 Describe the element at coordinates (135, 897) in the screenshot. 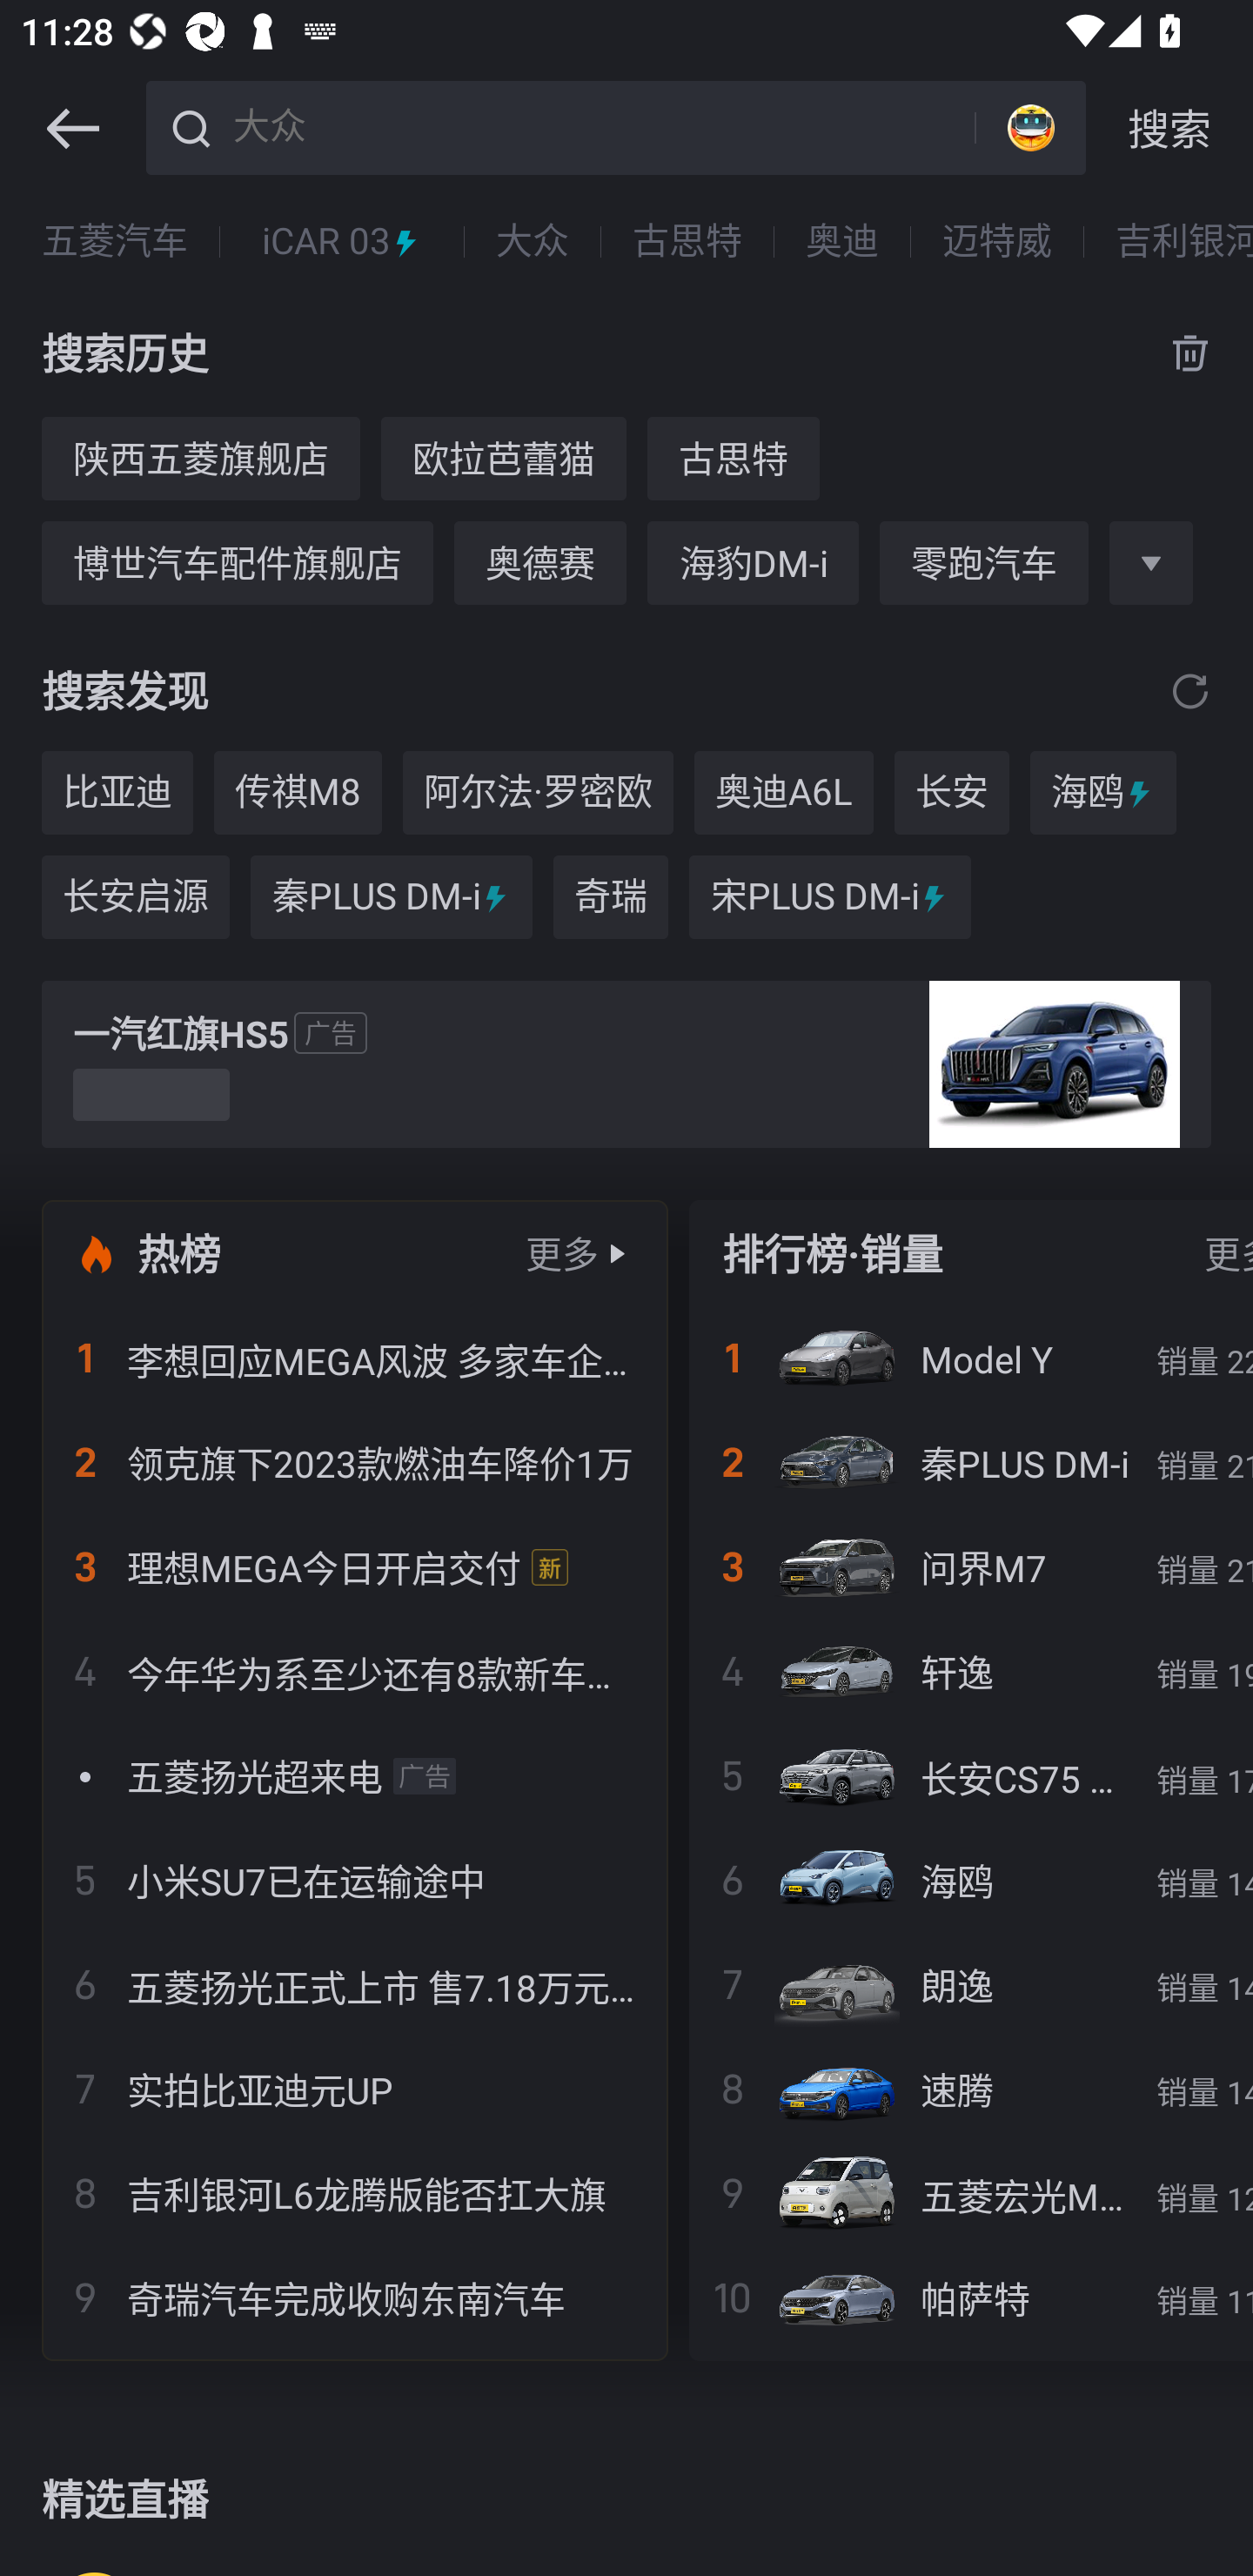

I see `长安启源` at that location.